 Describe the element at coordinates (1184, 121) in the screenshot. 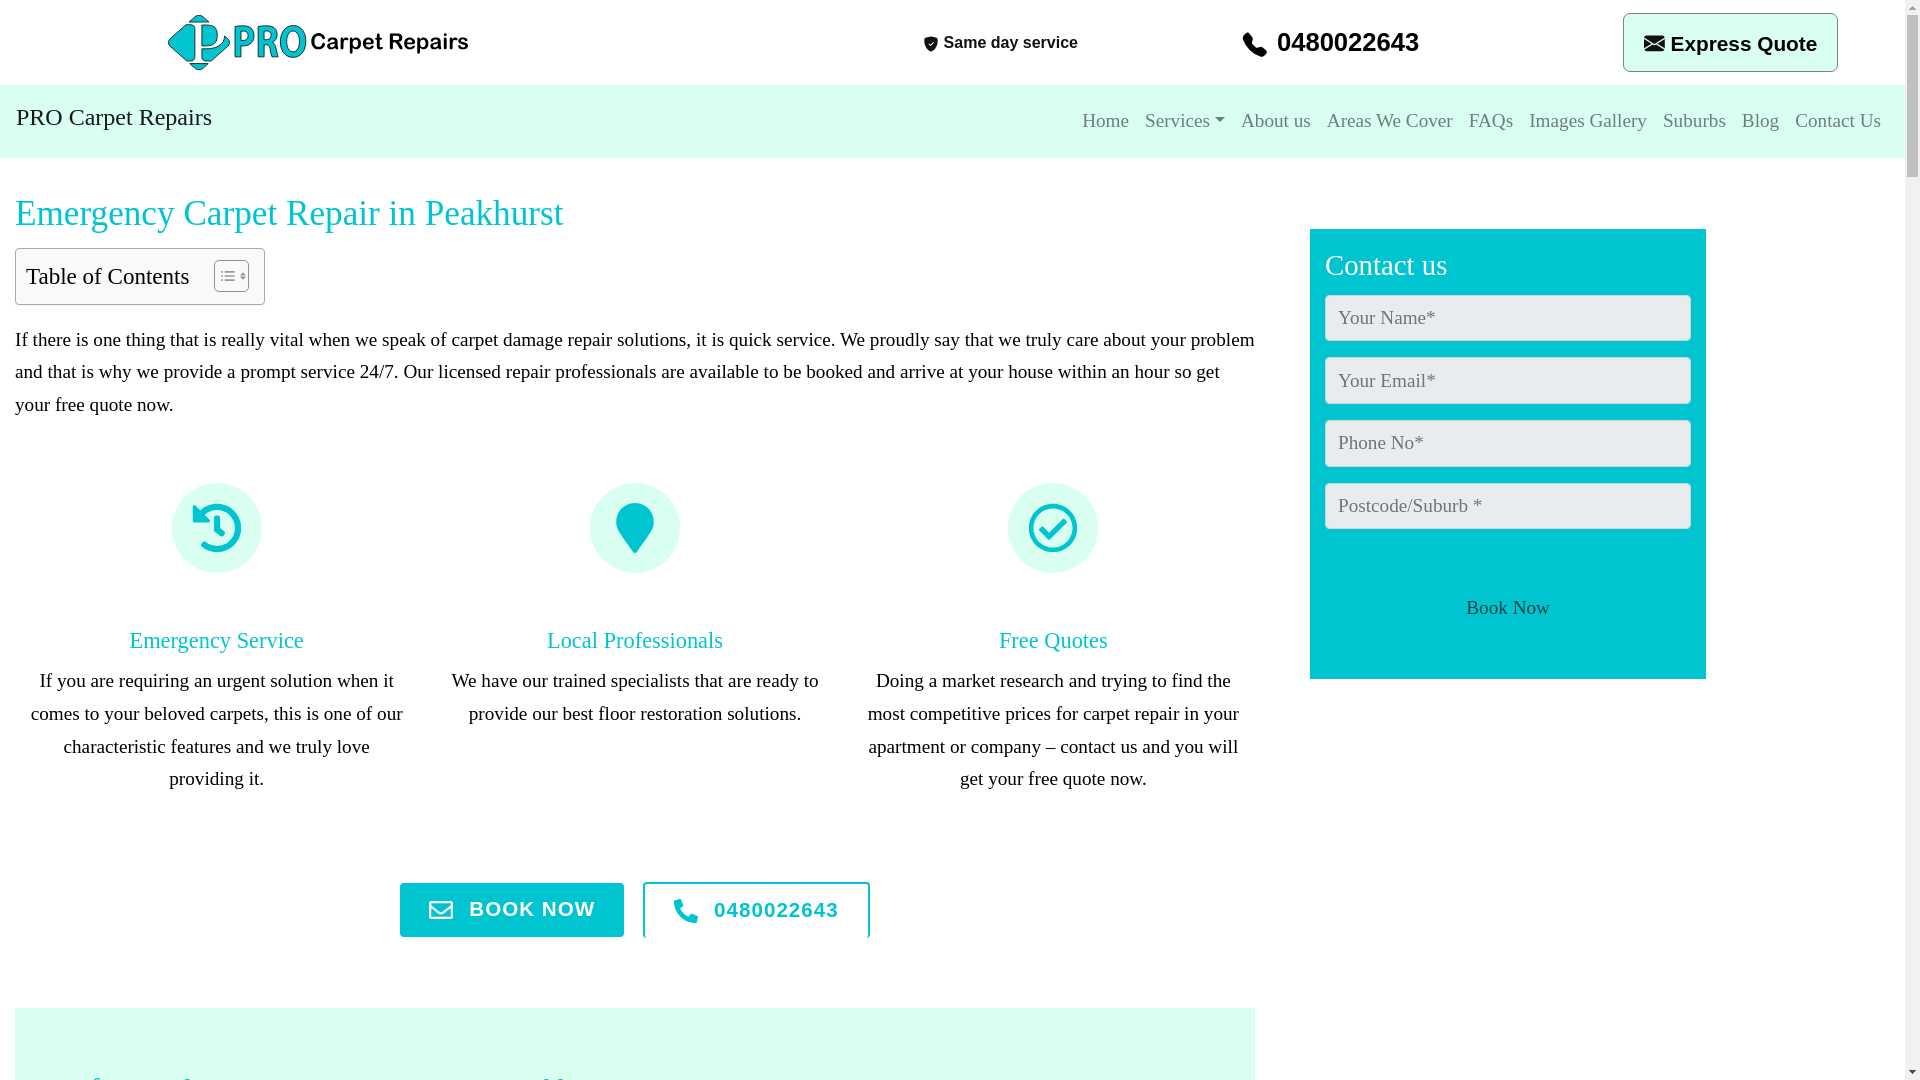

I see `Services` at that location.